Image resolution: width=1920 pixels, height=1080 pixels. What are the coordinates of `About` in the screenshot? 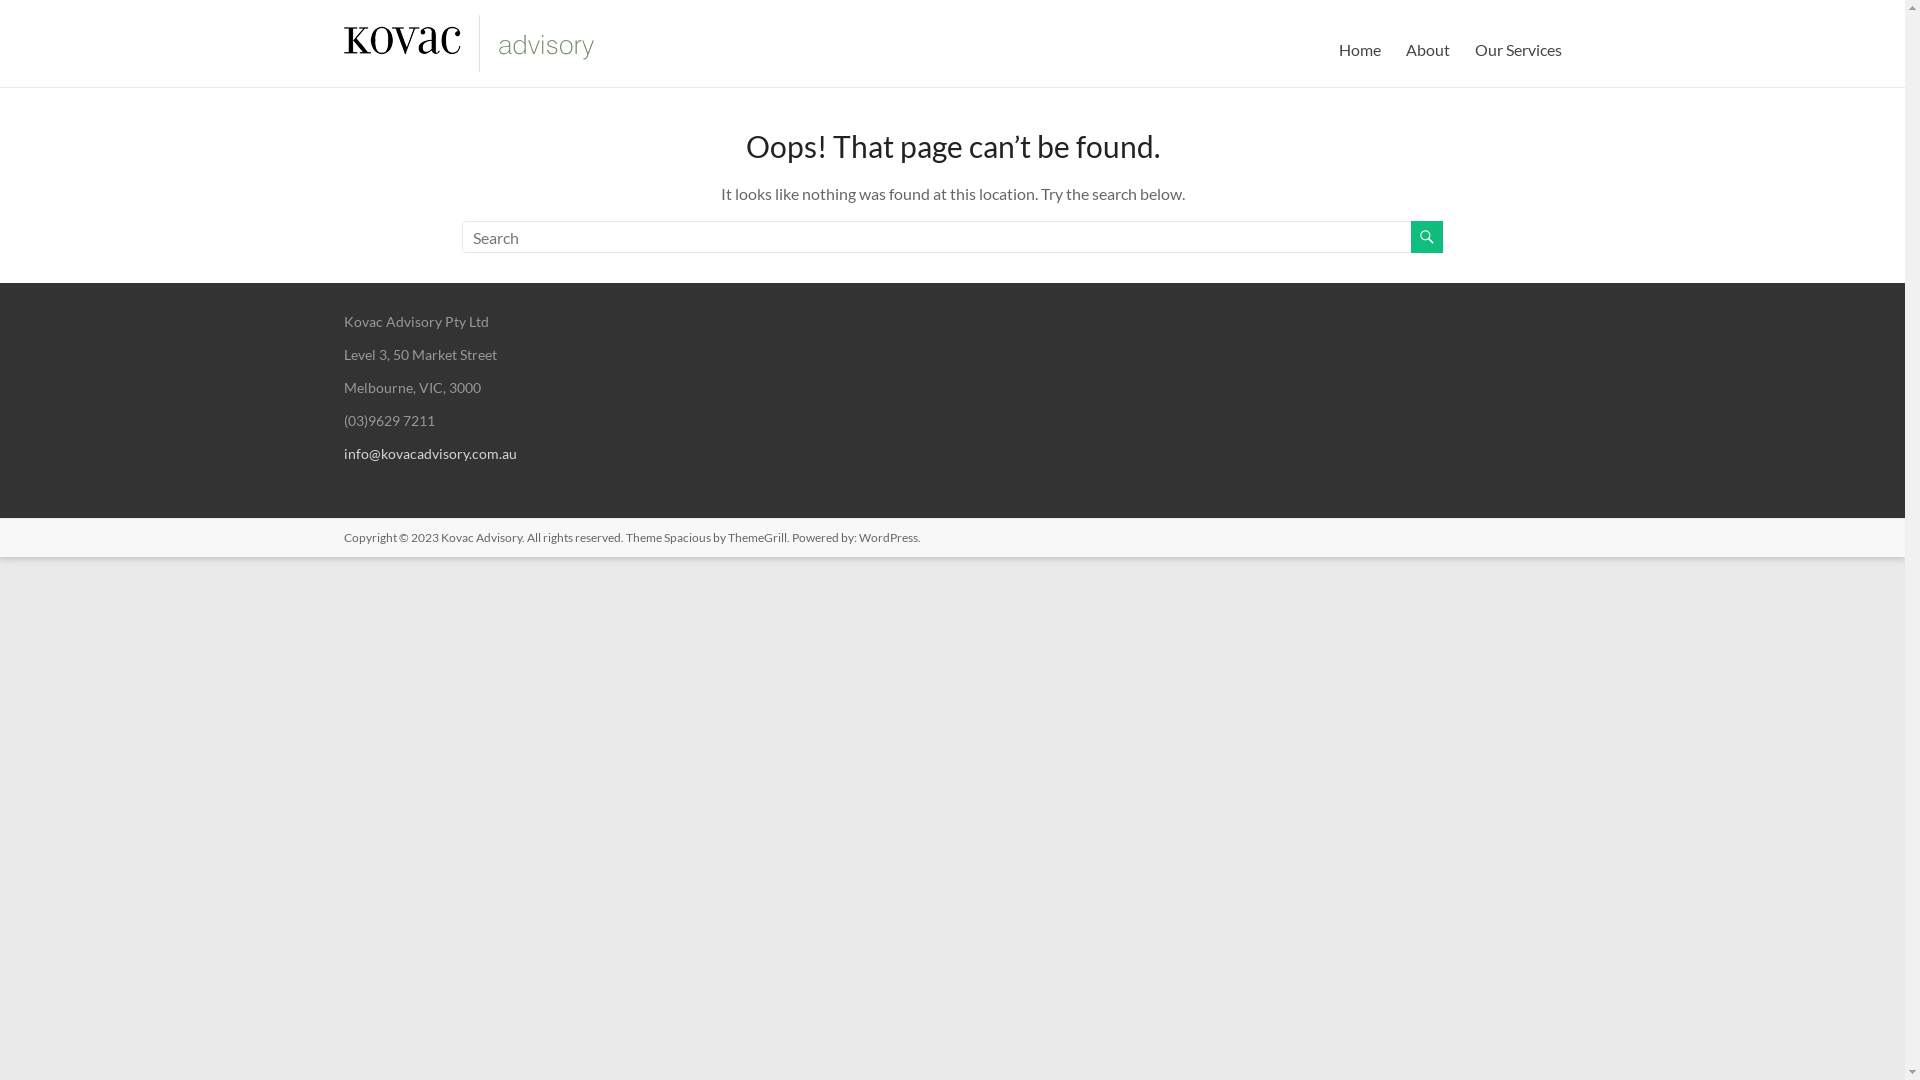 It's located at (1428, 50).